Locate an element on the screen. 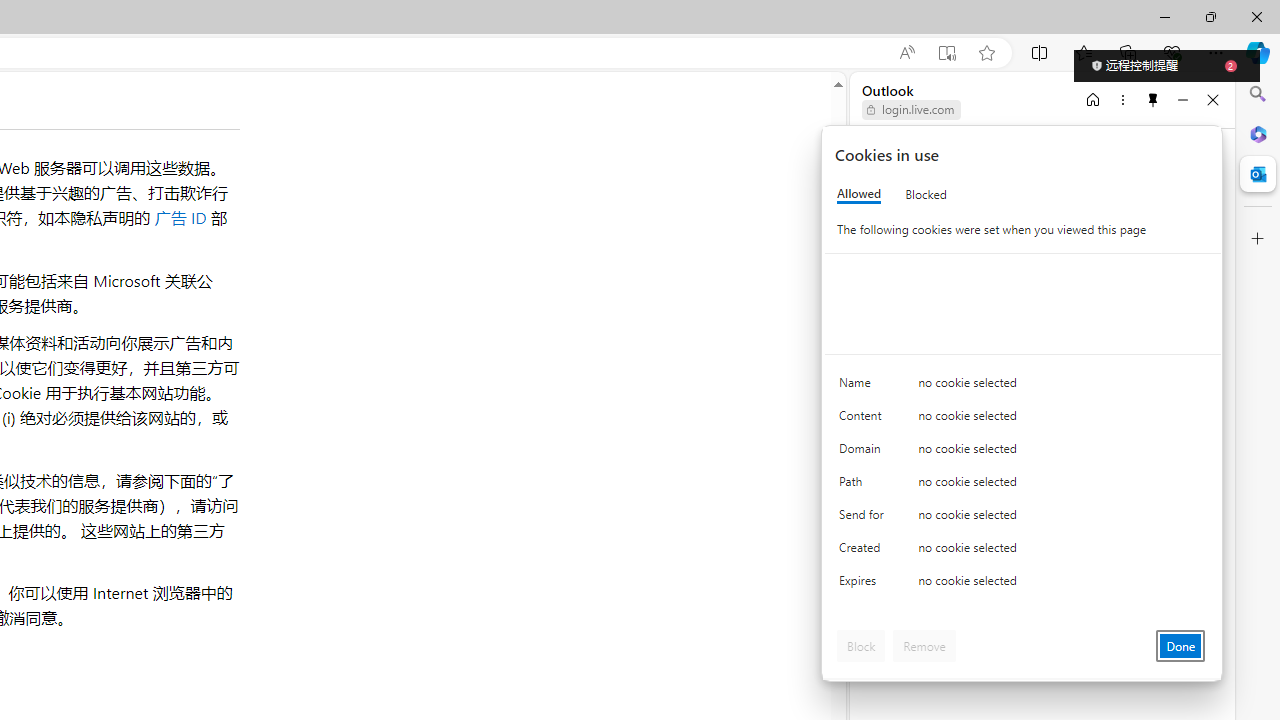  Done is located at coordinates (1180, 646).